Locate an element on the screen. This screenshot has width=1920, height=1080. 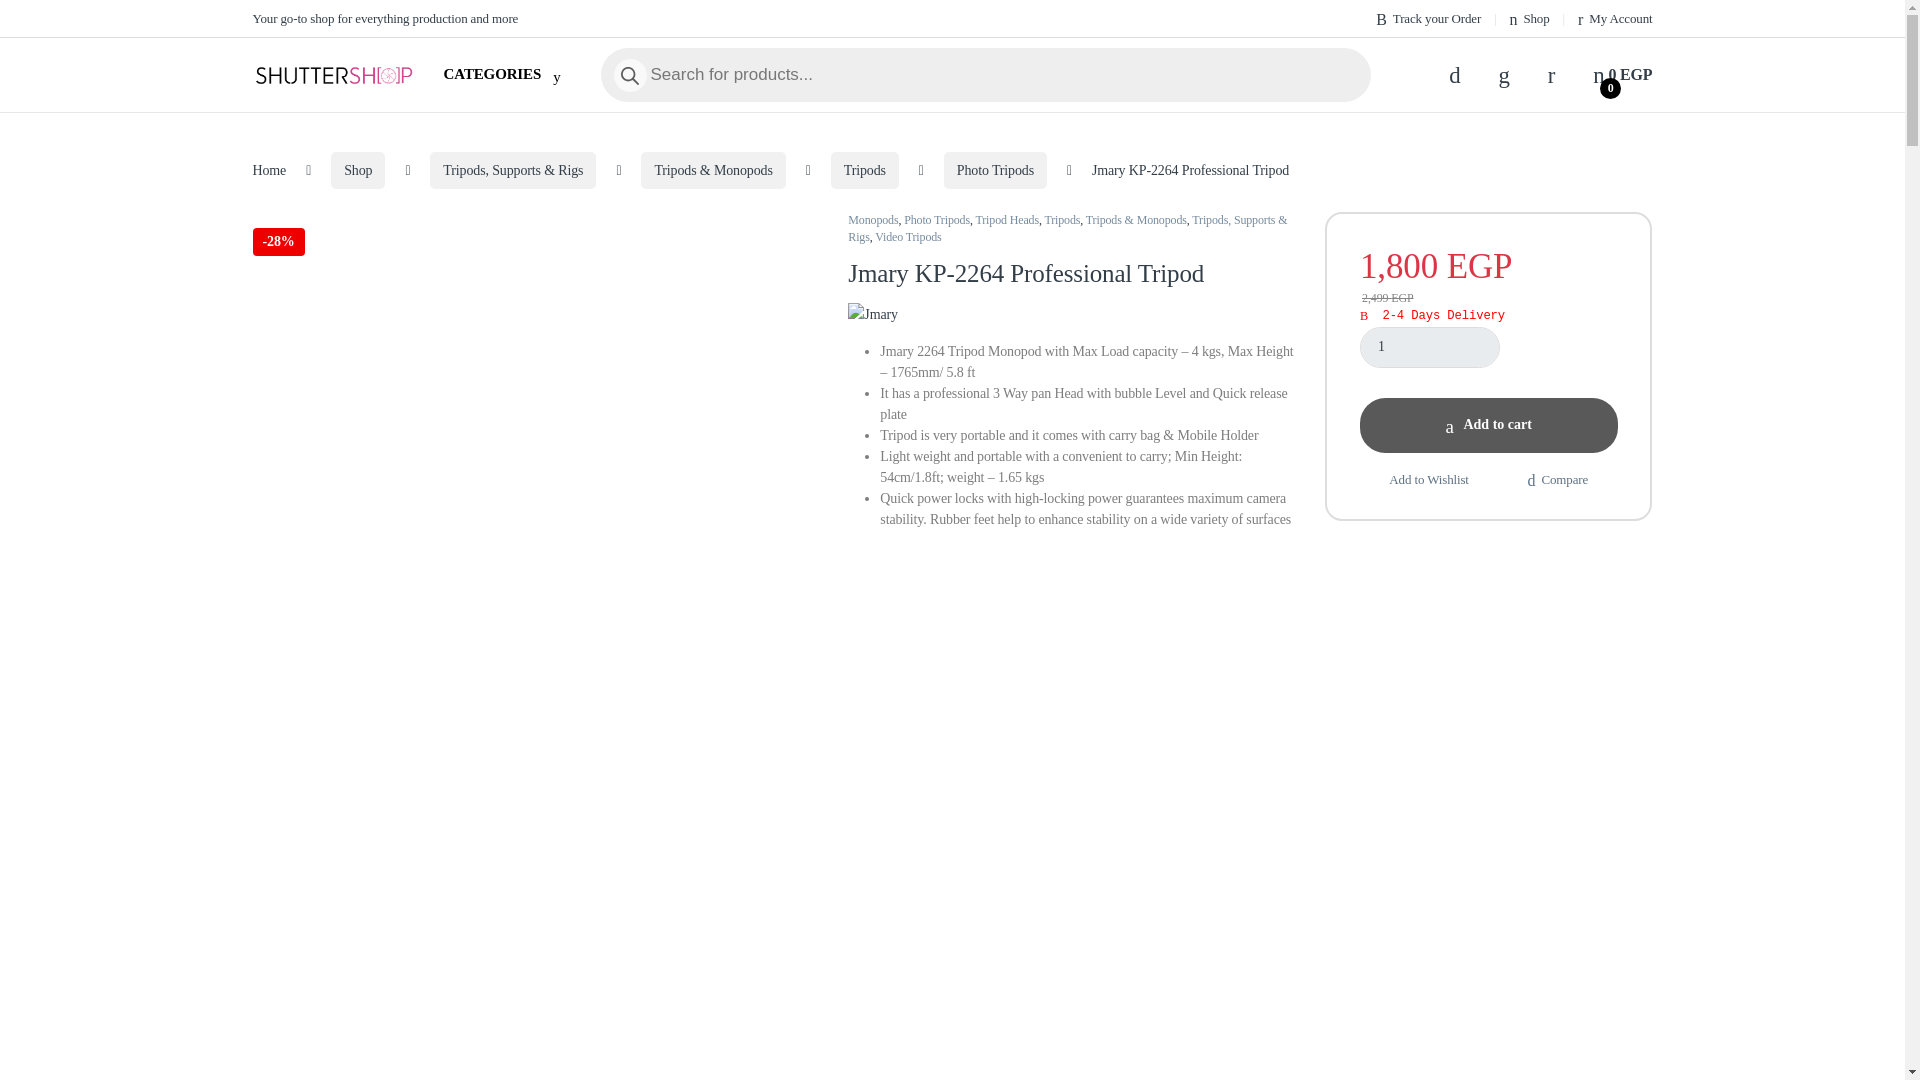
Track your Order is located at coordinates (1428, 18).